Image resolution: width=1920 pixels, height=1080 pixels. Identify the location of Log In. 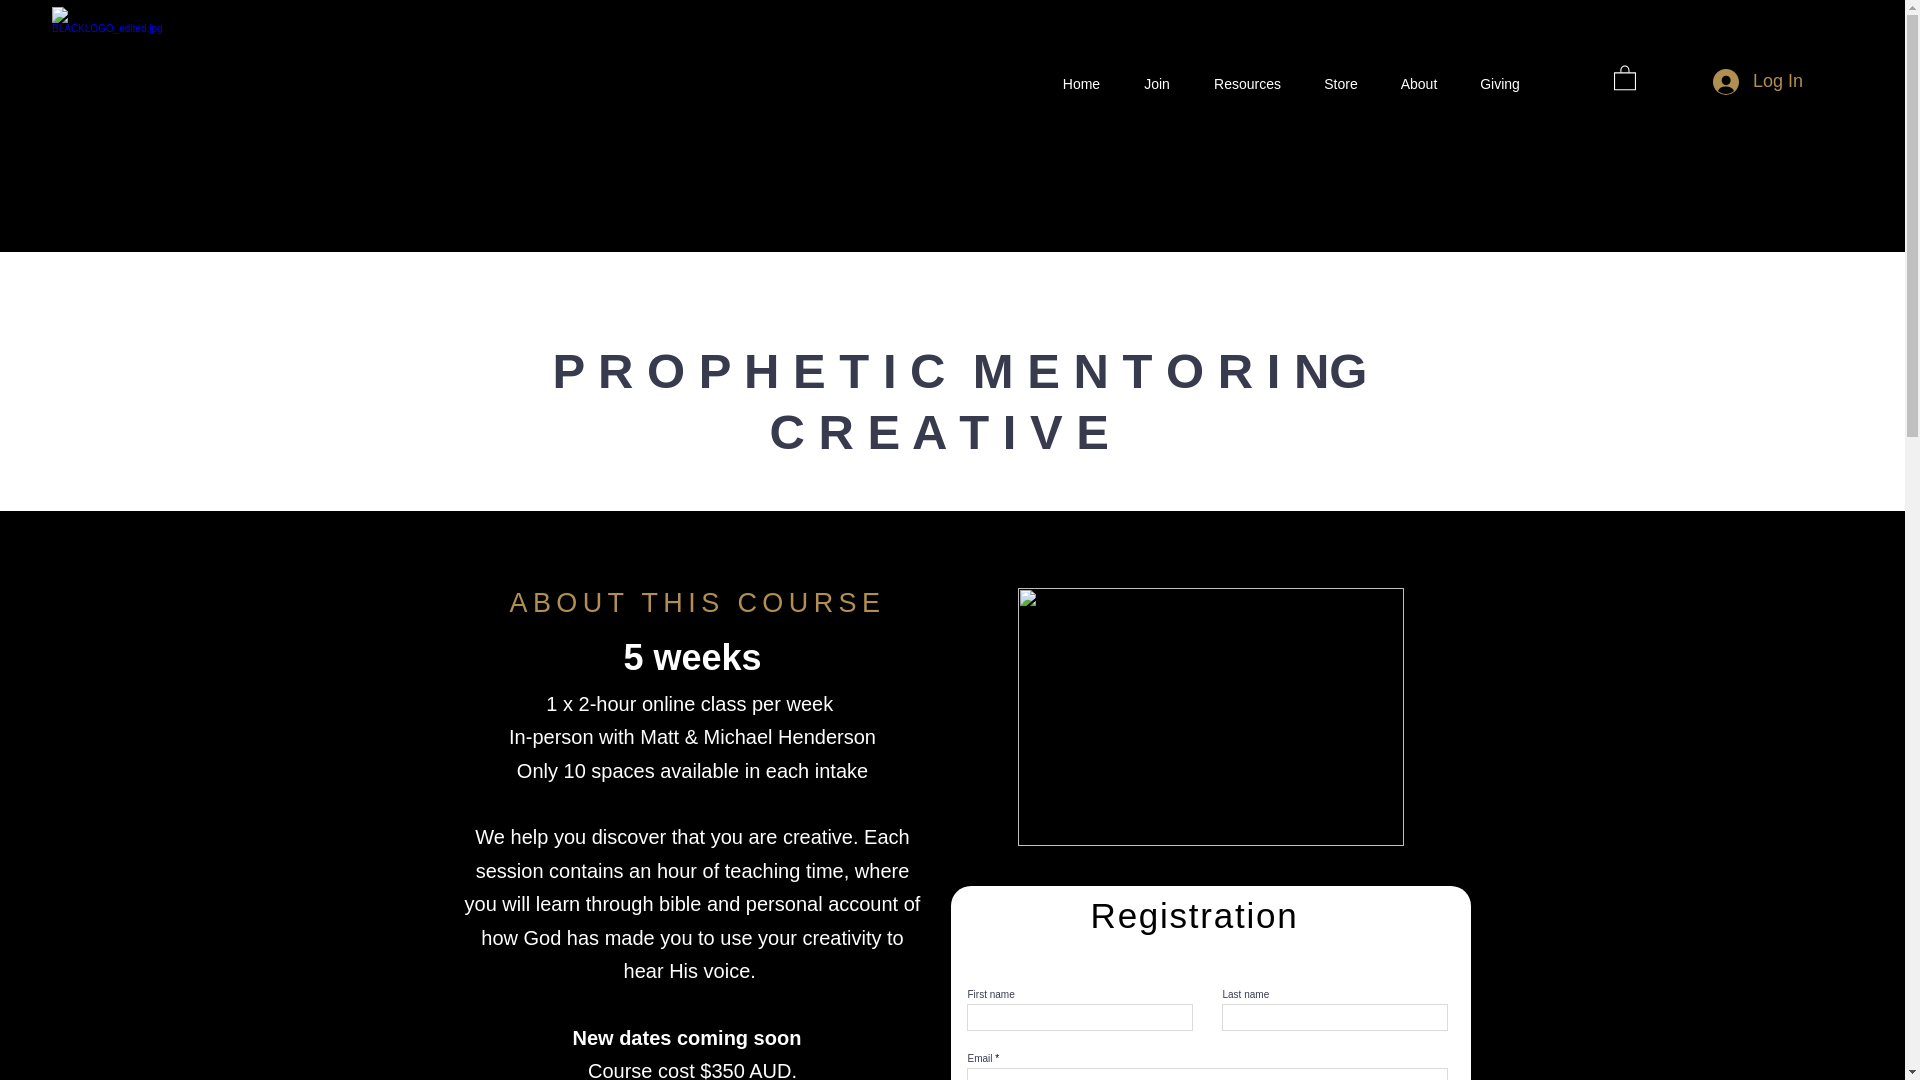
(1758, 82).